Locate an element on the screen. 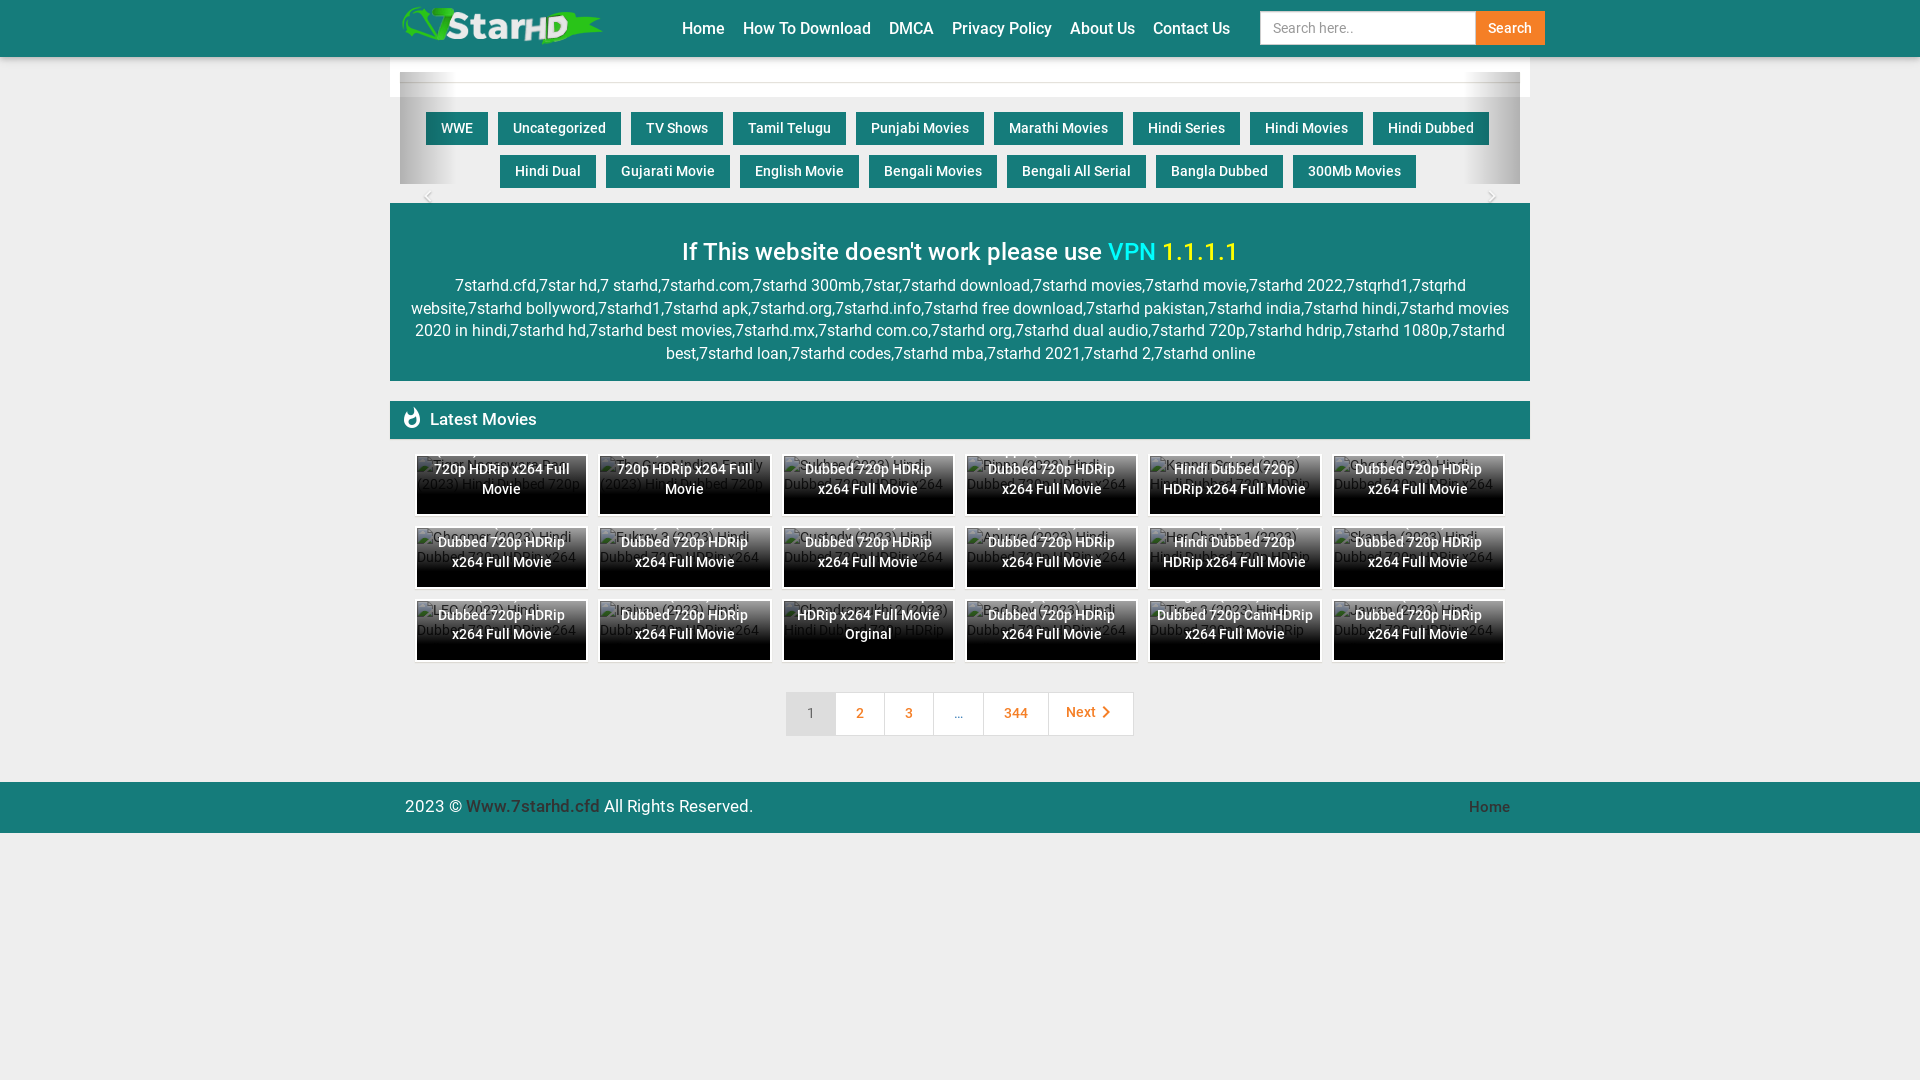 This screenshot has height=1080, width=1920. Home is located at coordinates (1490, 807).